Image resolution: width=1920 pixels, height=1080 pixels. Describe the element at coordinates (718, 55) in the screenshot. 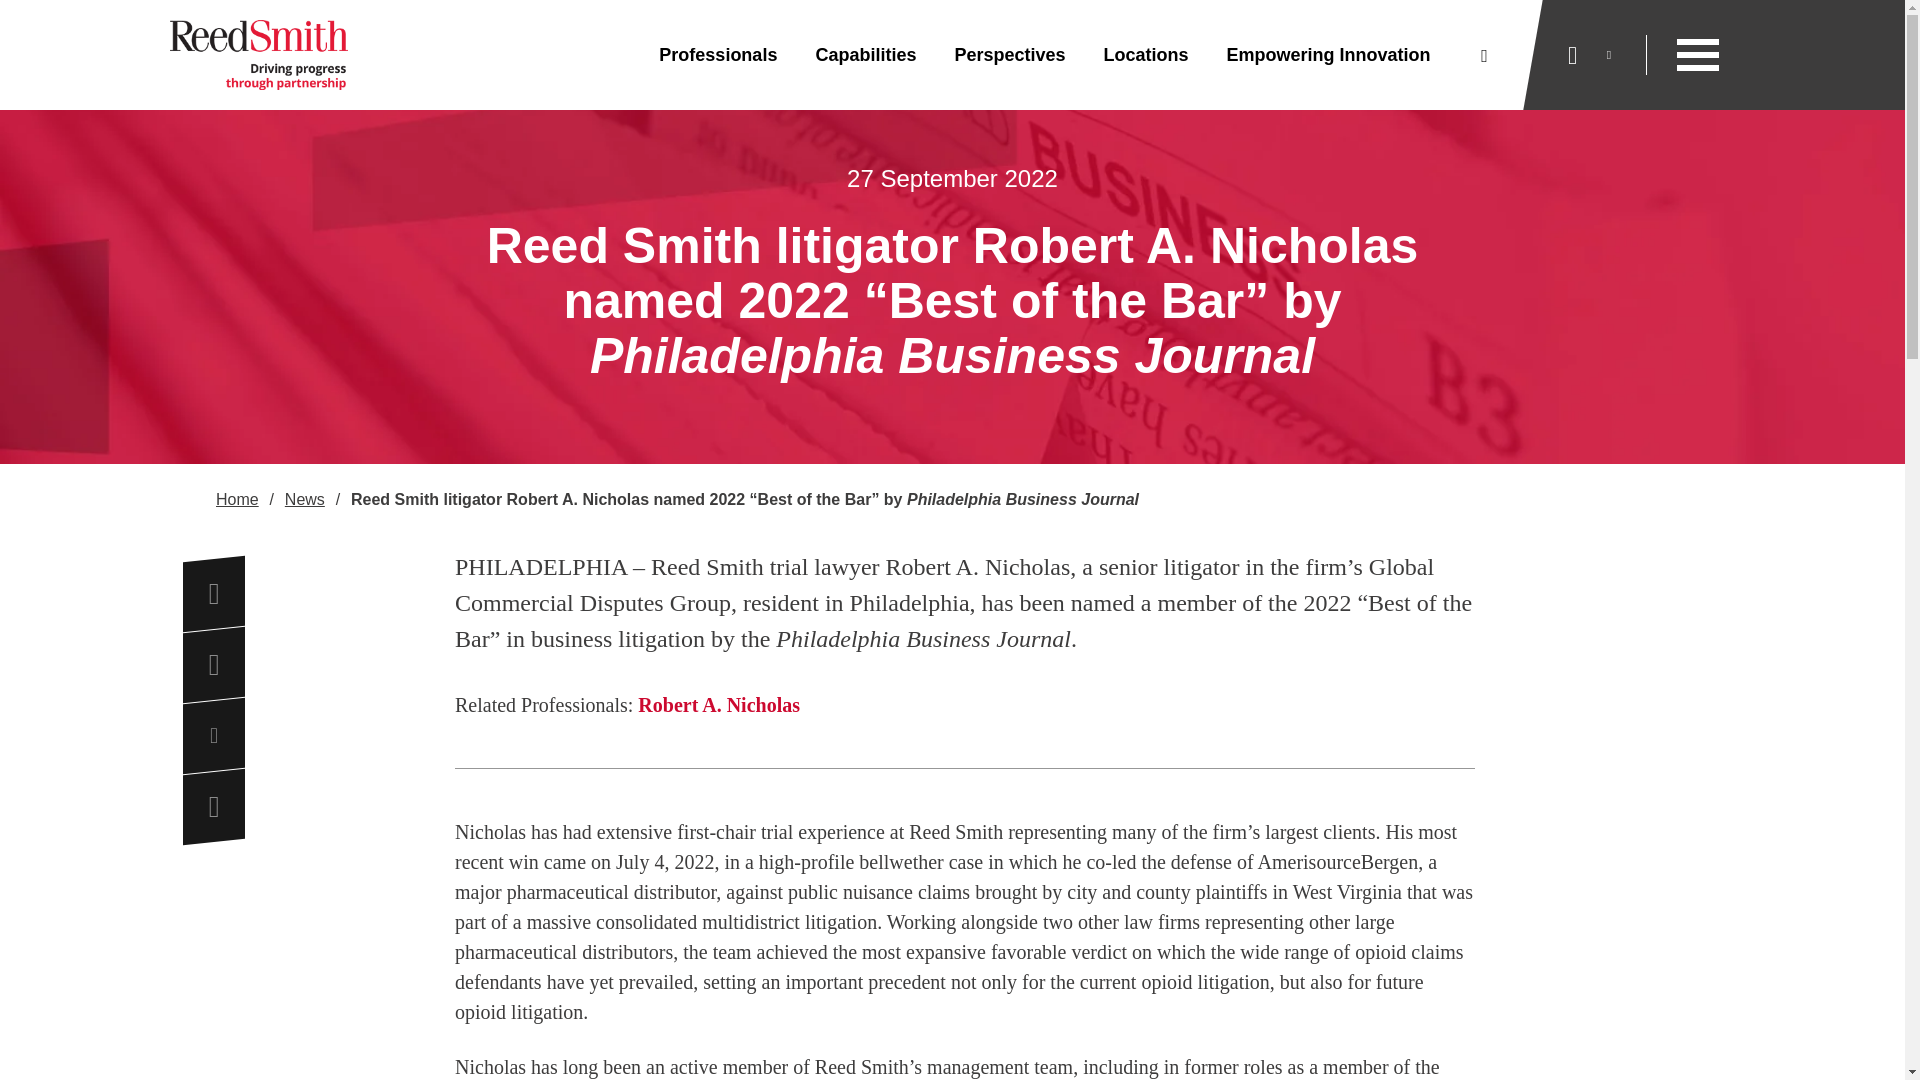

I see `Professionals` at that location.